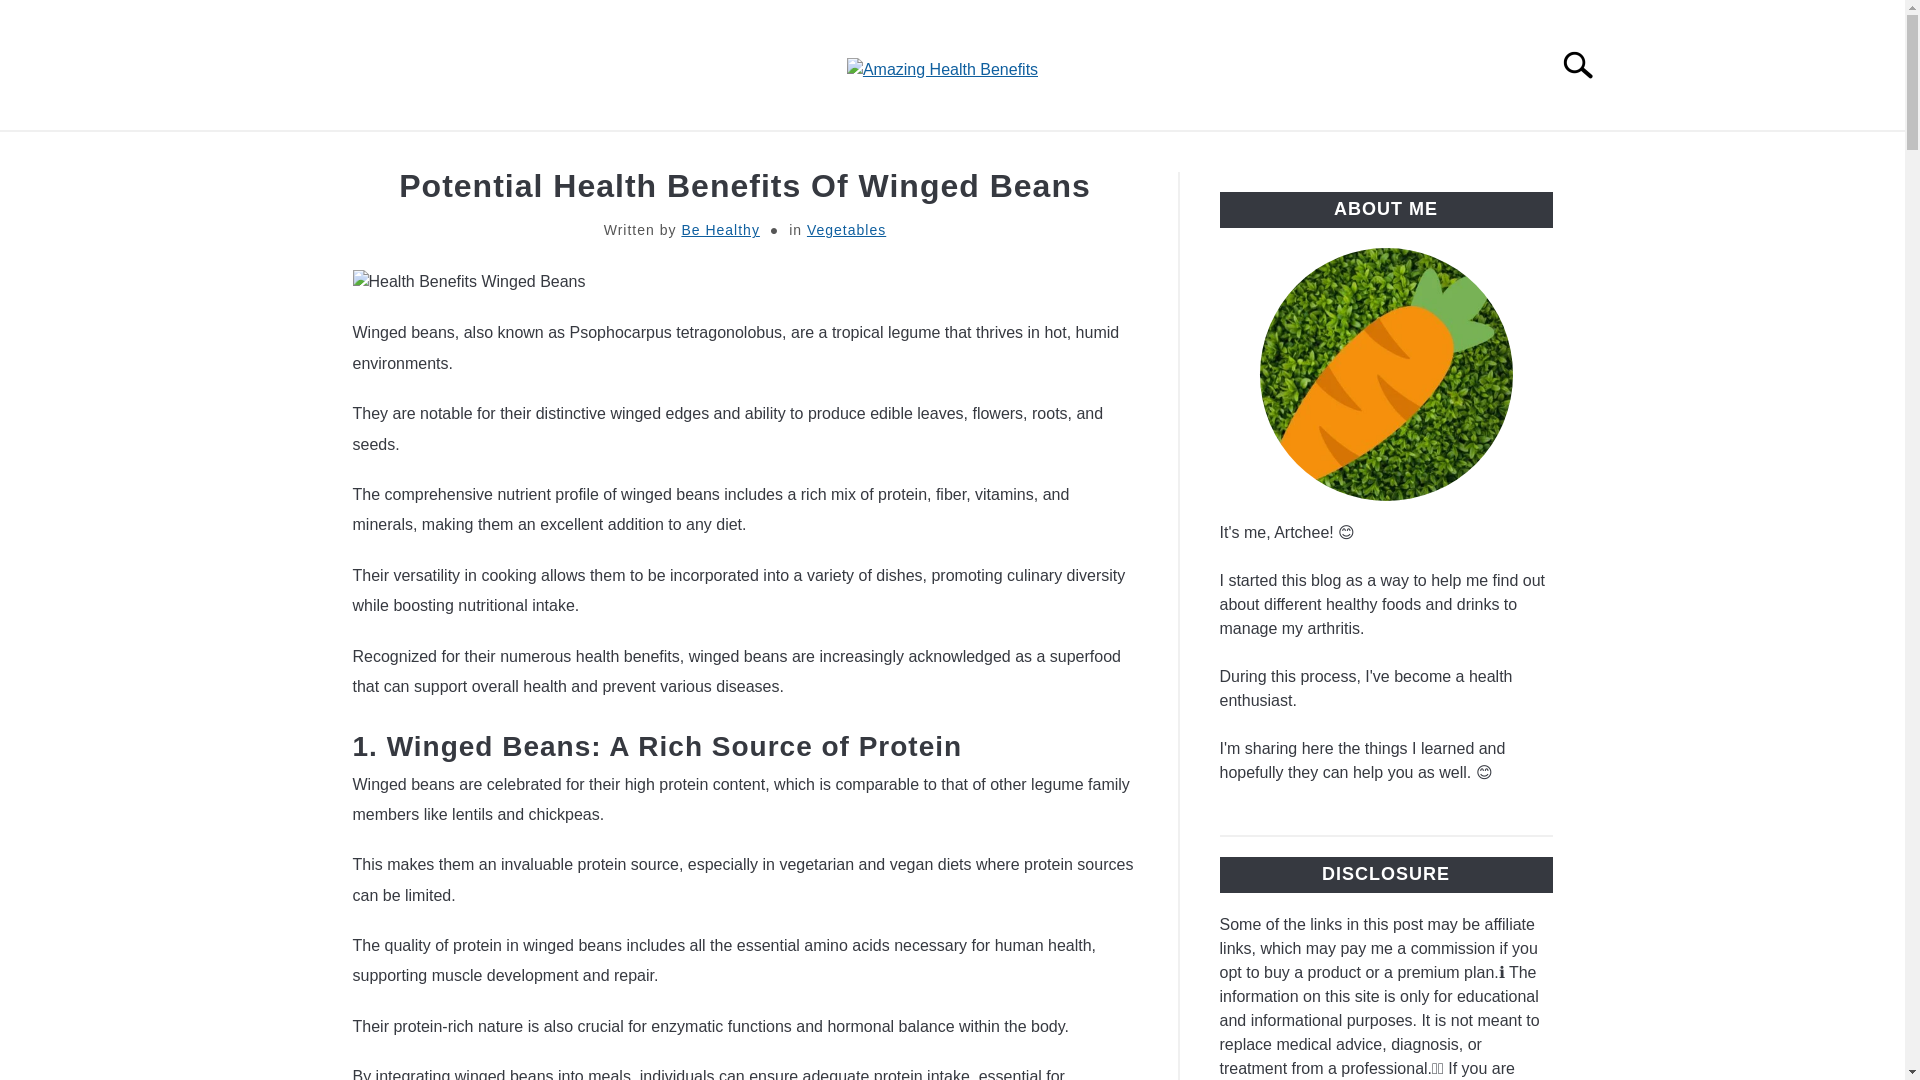 The width and height of the screenshot is (1920, 1080). Describe the element at coordinates (415, 154) in the screenshot. I see `HOME` at that location.